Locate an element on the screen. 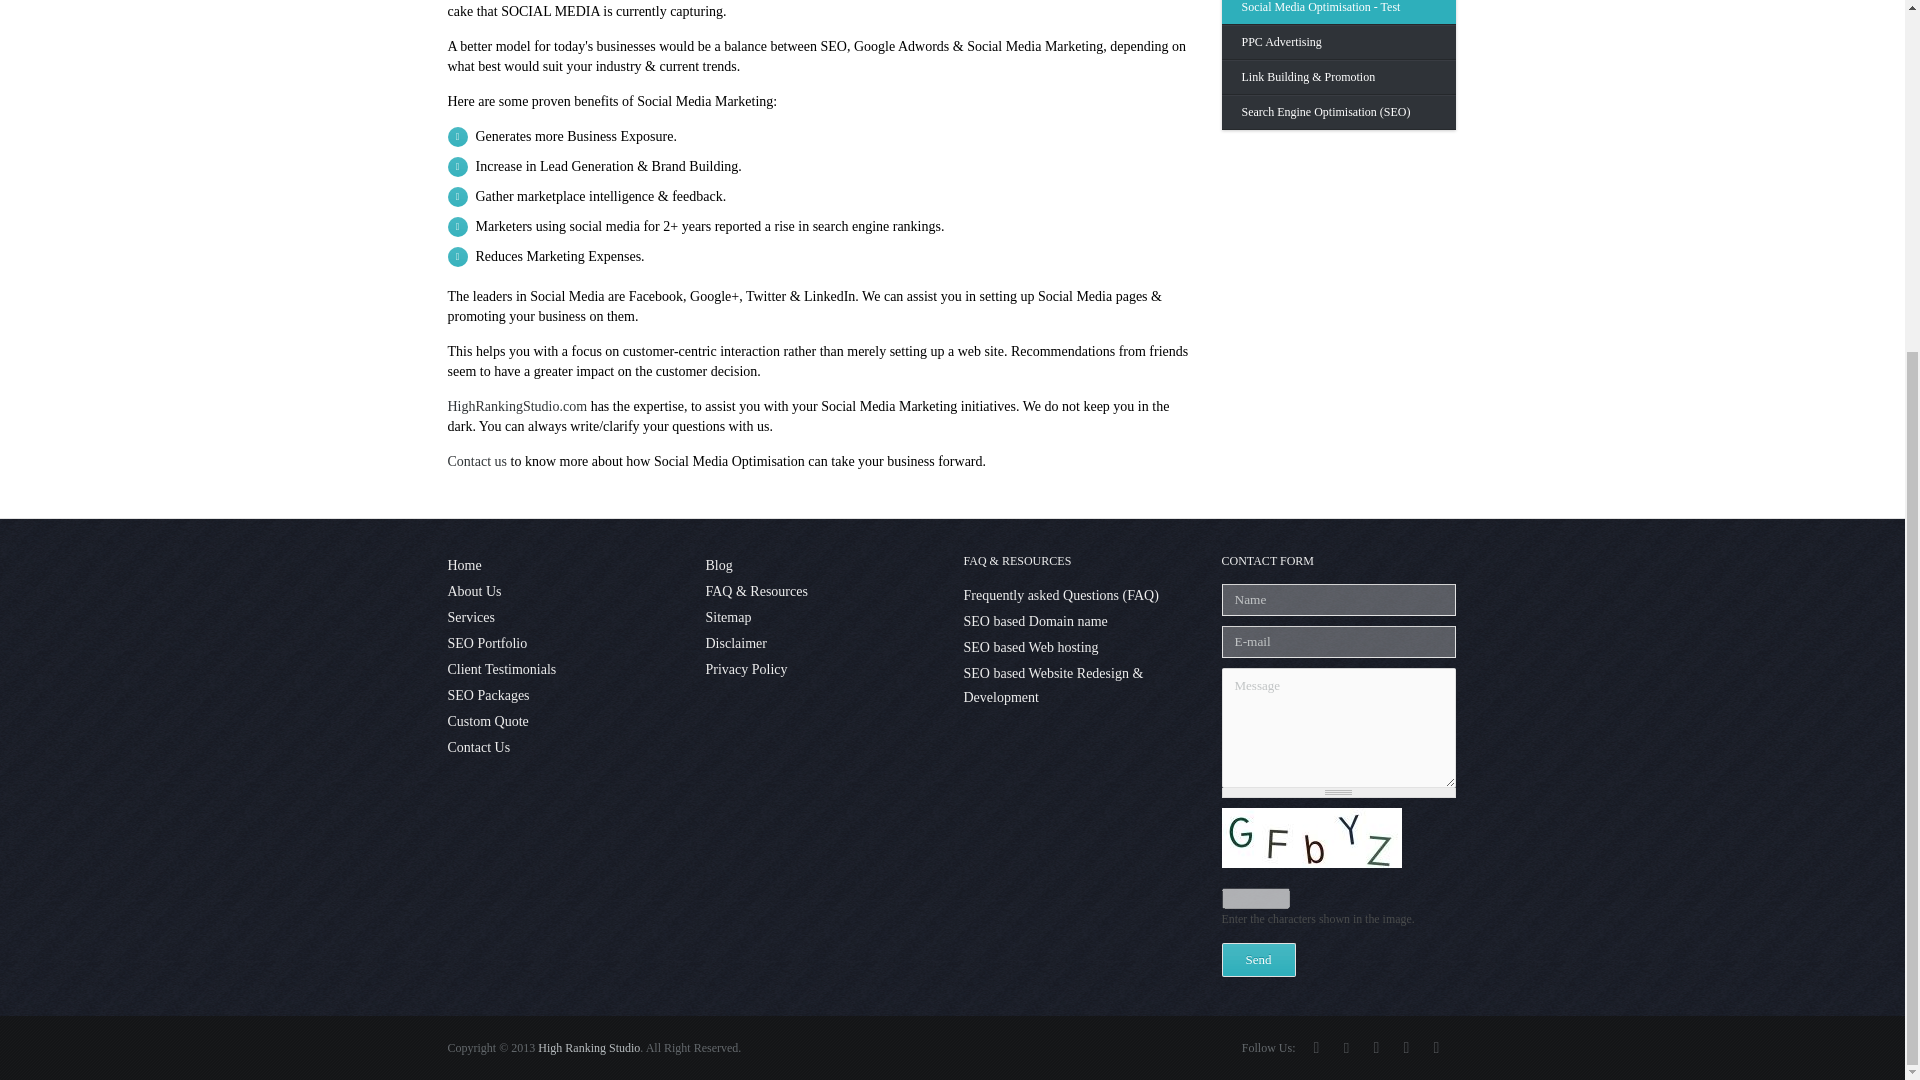 Image resolution: width=1920 pixels, height=1080 pixels. About Us is located at coordinates (564, 591).